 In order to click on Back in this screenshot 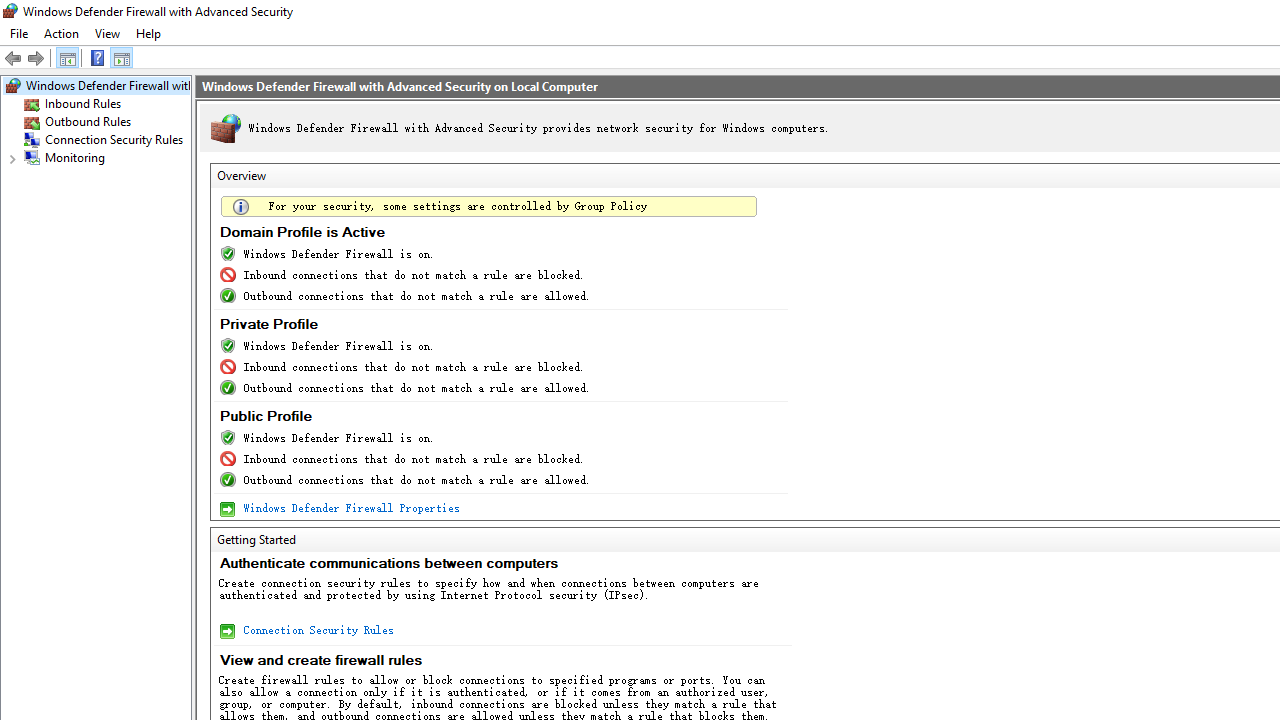, I will do `click(14, 58)`.